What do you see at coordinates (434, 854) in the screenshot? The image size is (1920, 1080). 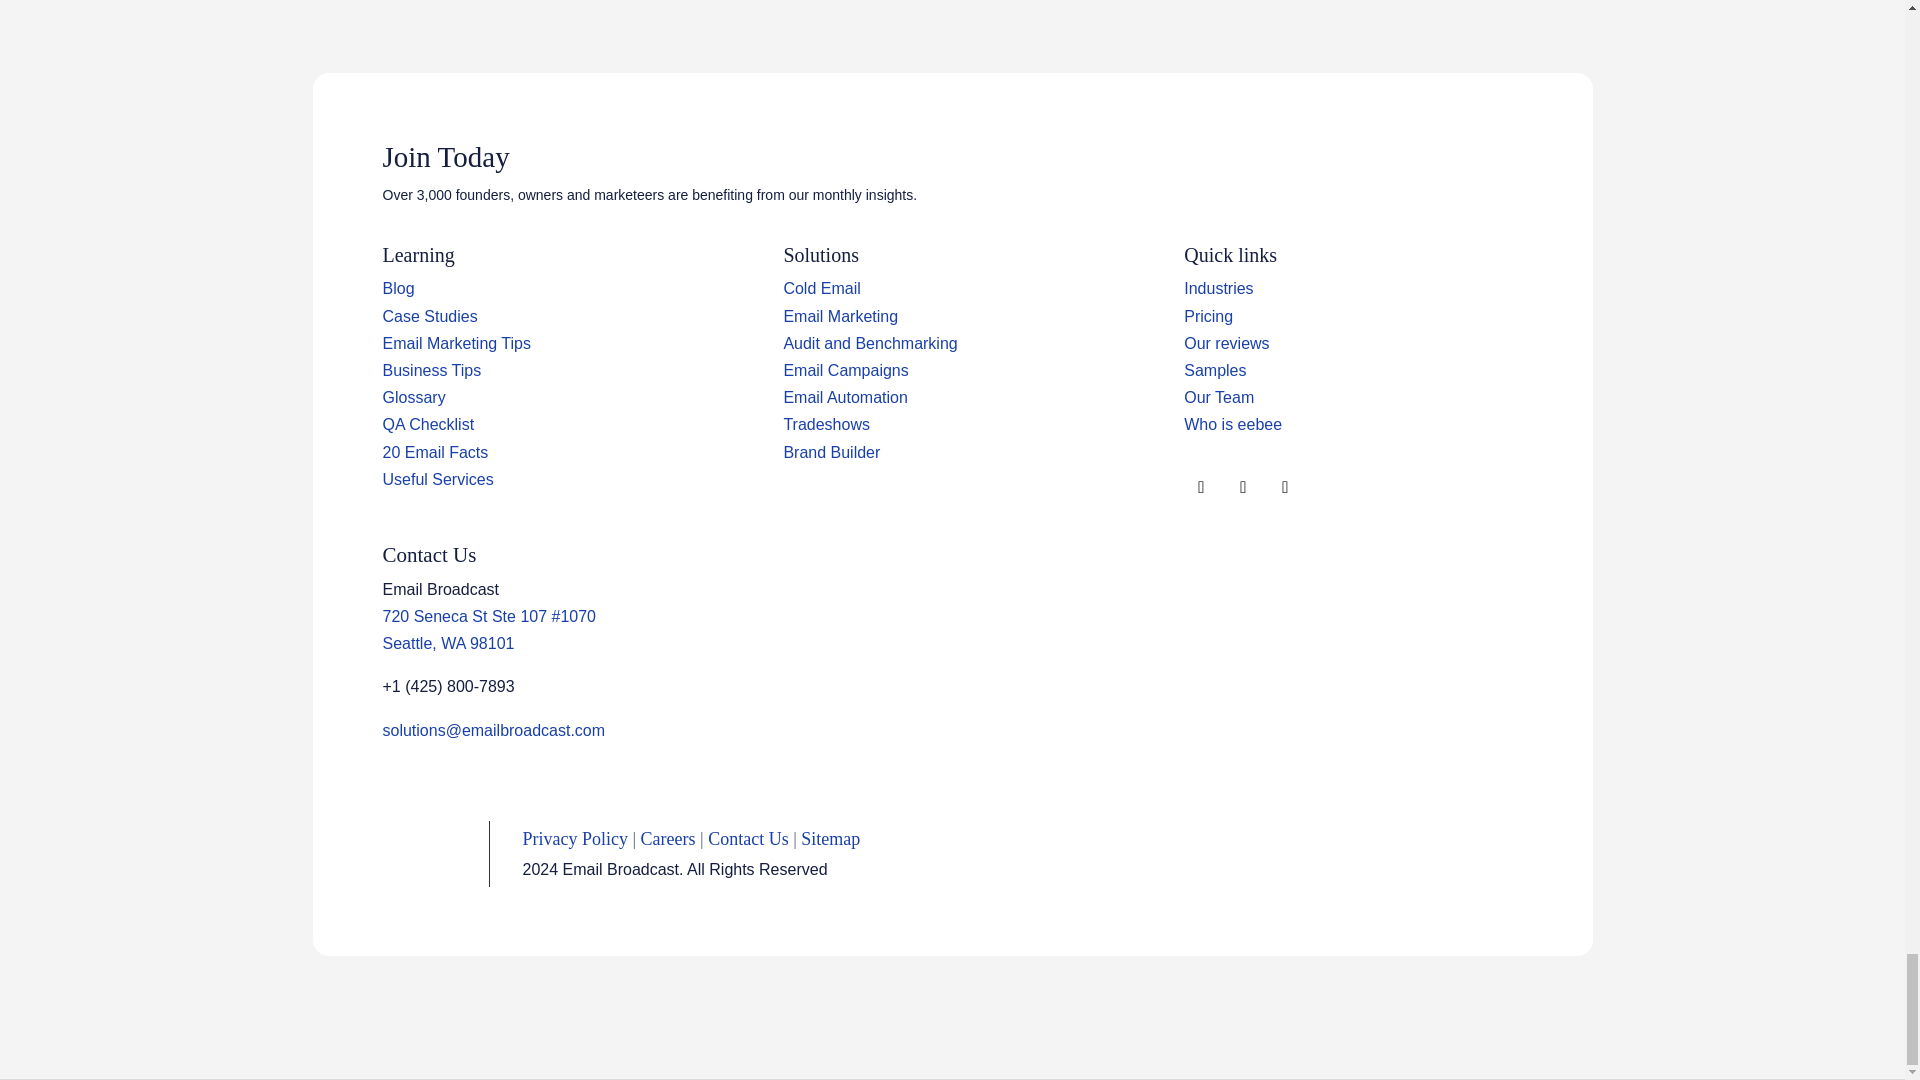 I see `emailbroadcast-transparent-2` at bounding box center [434, 854].